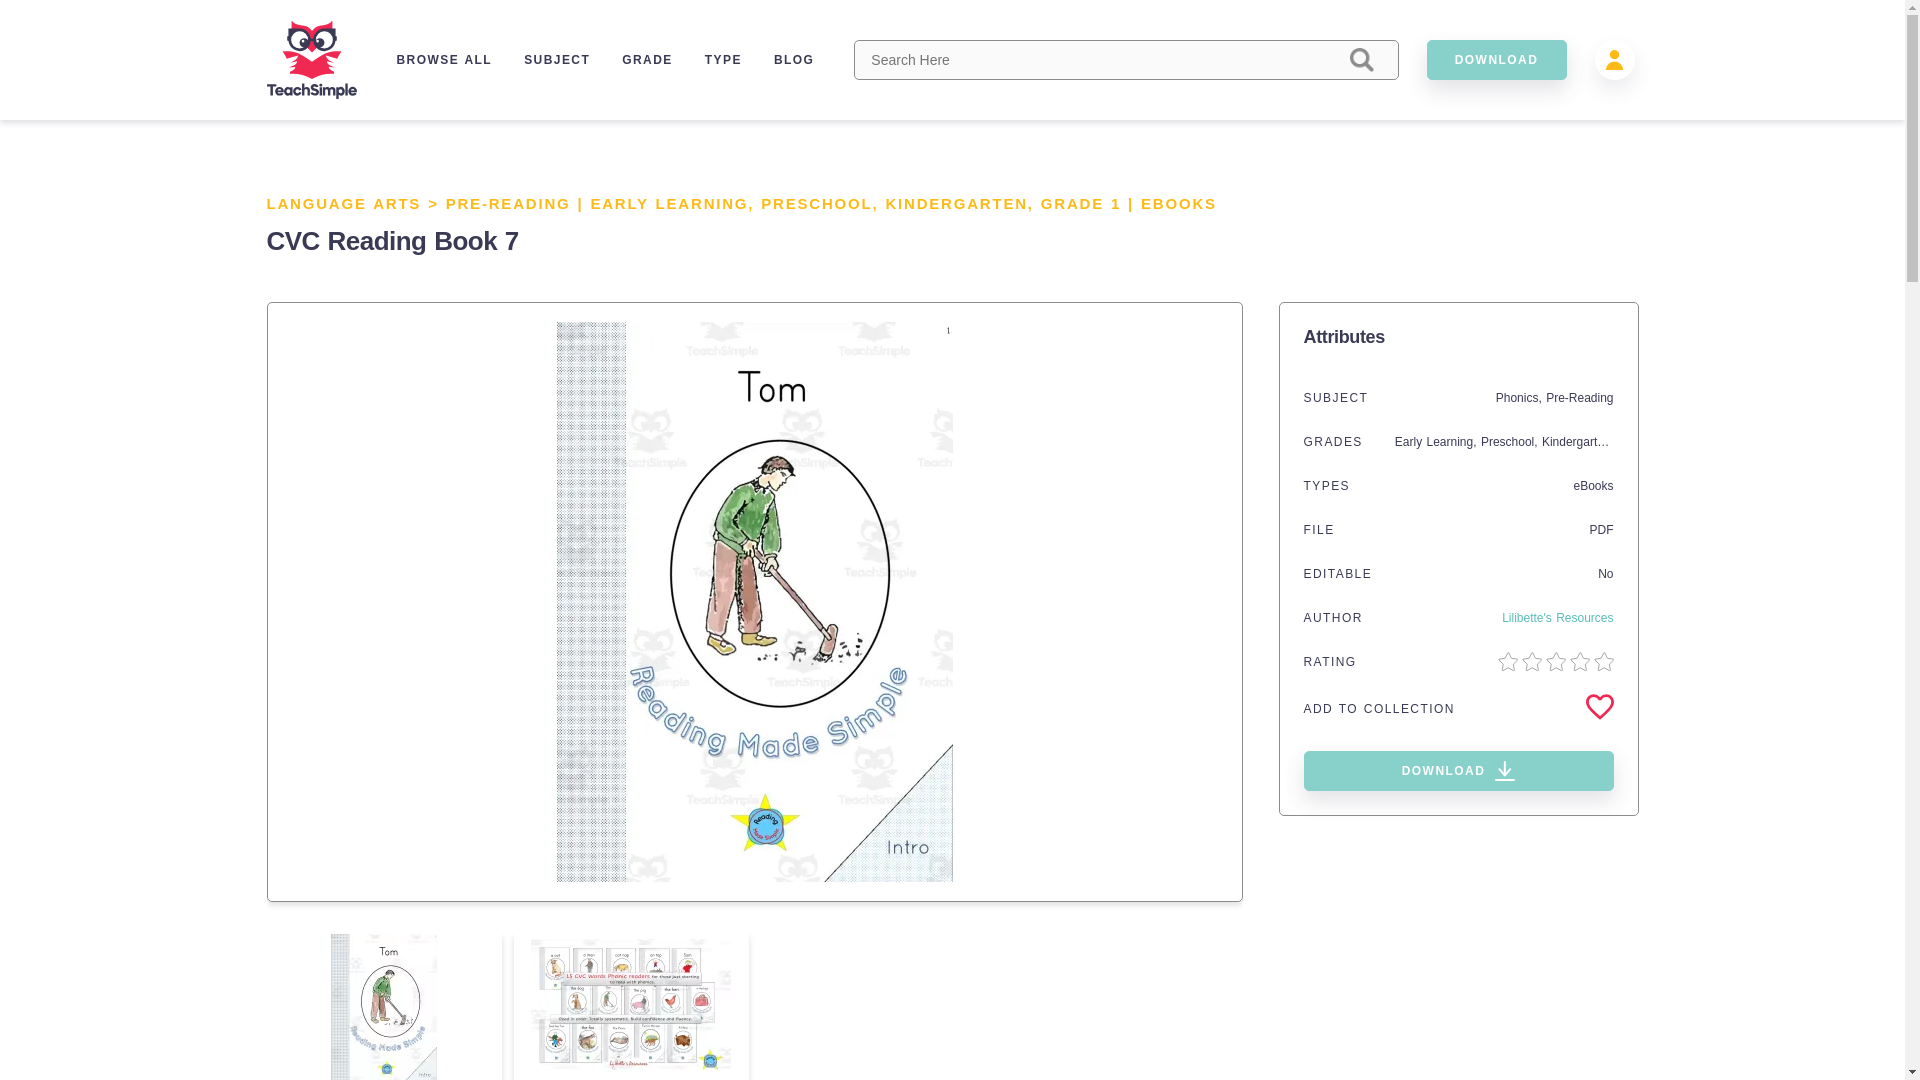 Image resolution: width=1920 pixels, height=1080 pixels. What do you see at coordinates (1556, 618) in the screenshot?
I see `Lilibette's Resources` at bounding box center [1556, 618].